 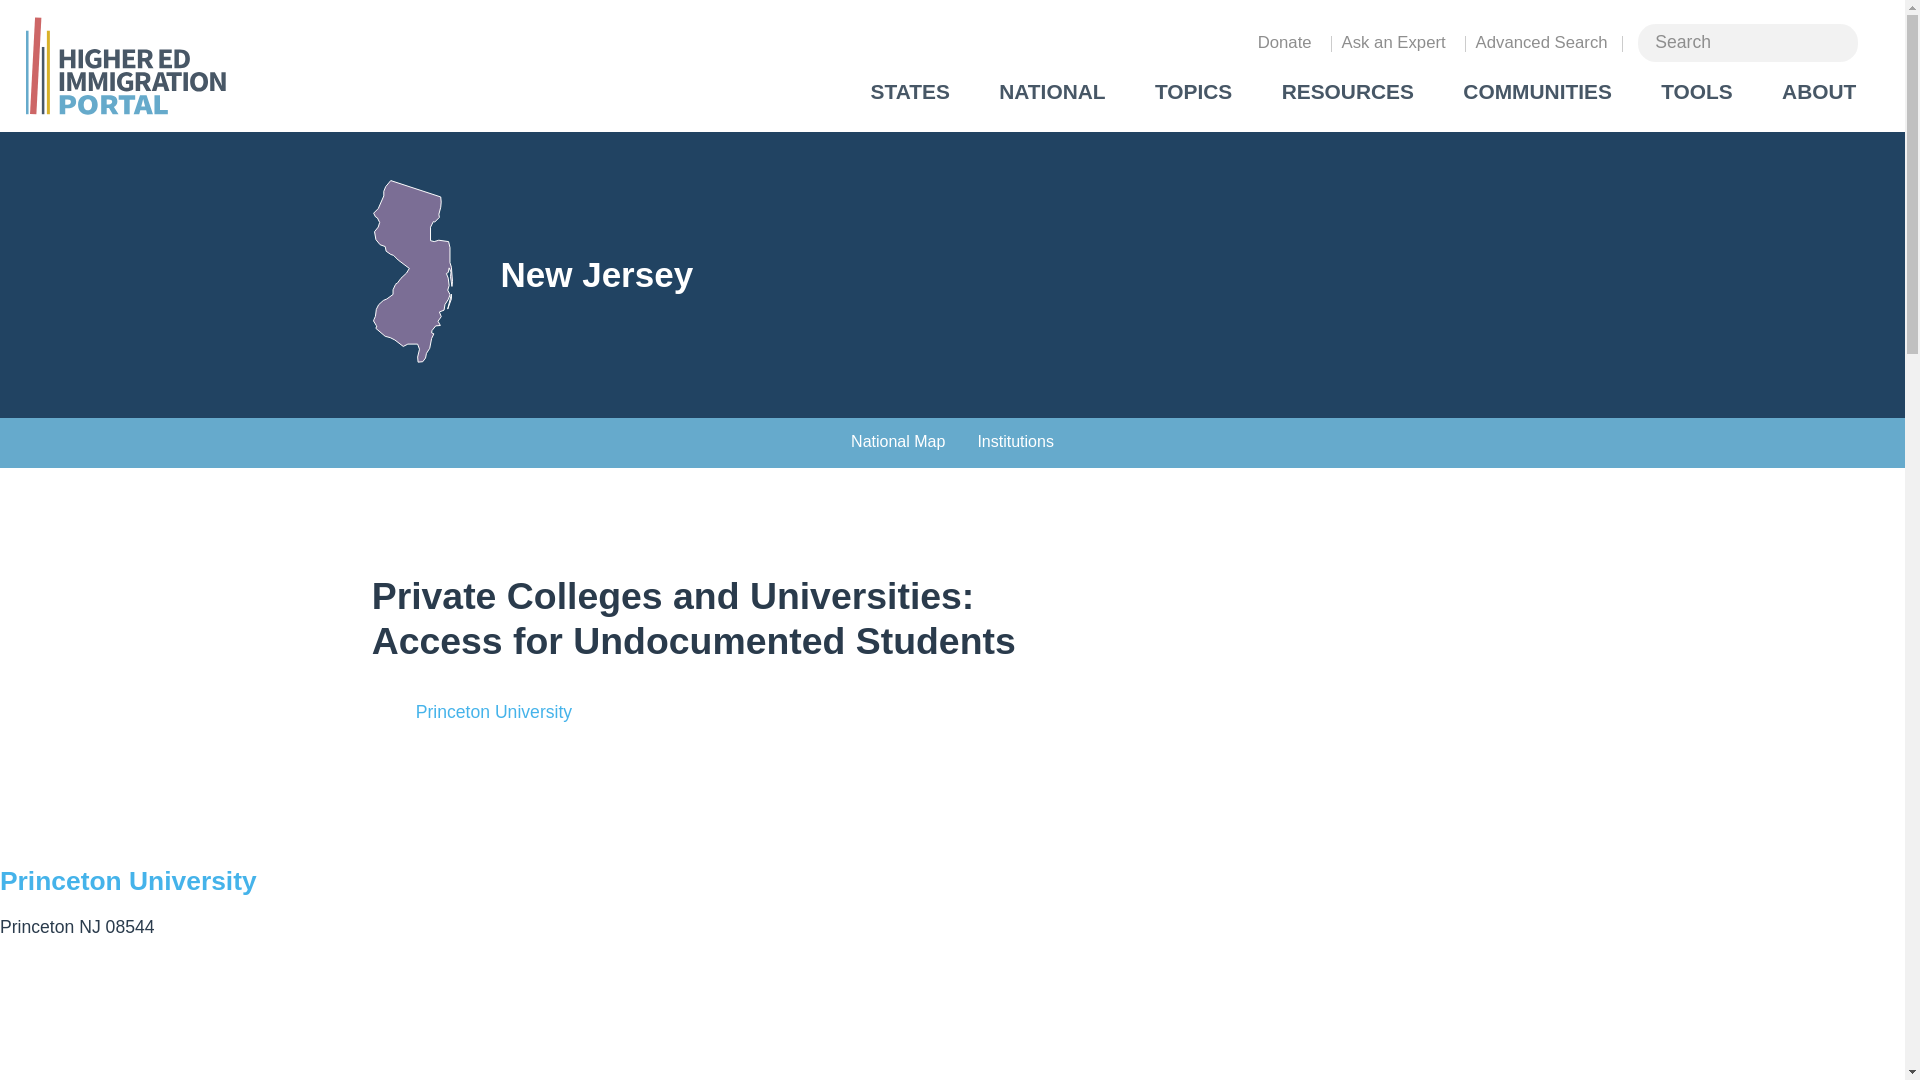 I want to click on Advanced Search, so click(x=1542, y=42).